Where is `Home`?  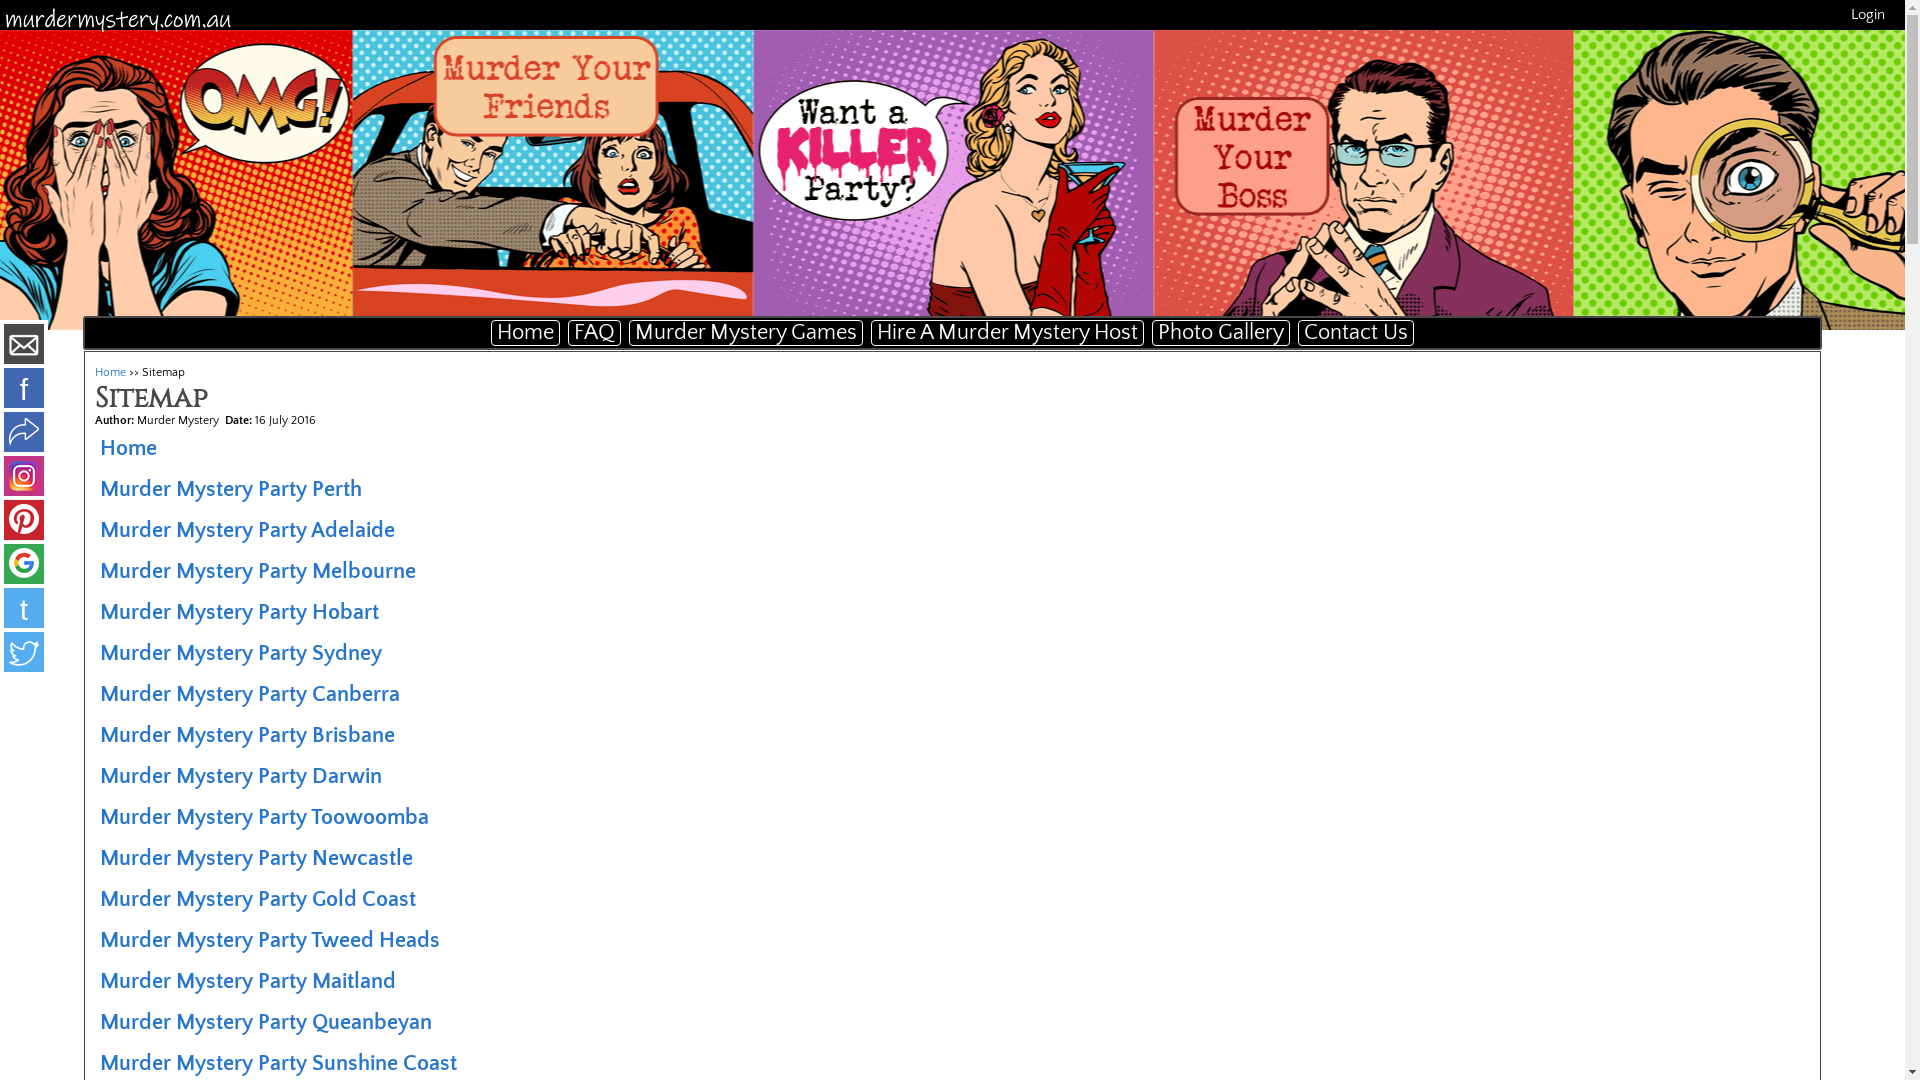
Home is located at coordinates (526, 333).